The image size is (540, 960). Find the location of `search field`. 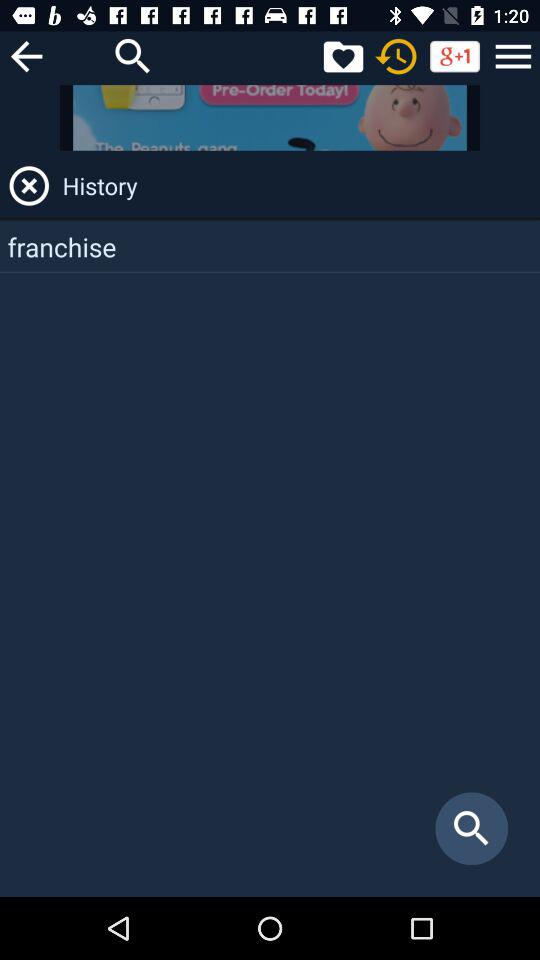

search field is located at coordinates (133, 56).